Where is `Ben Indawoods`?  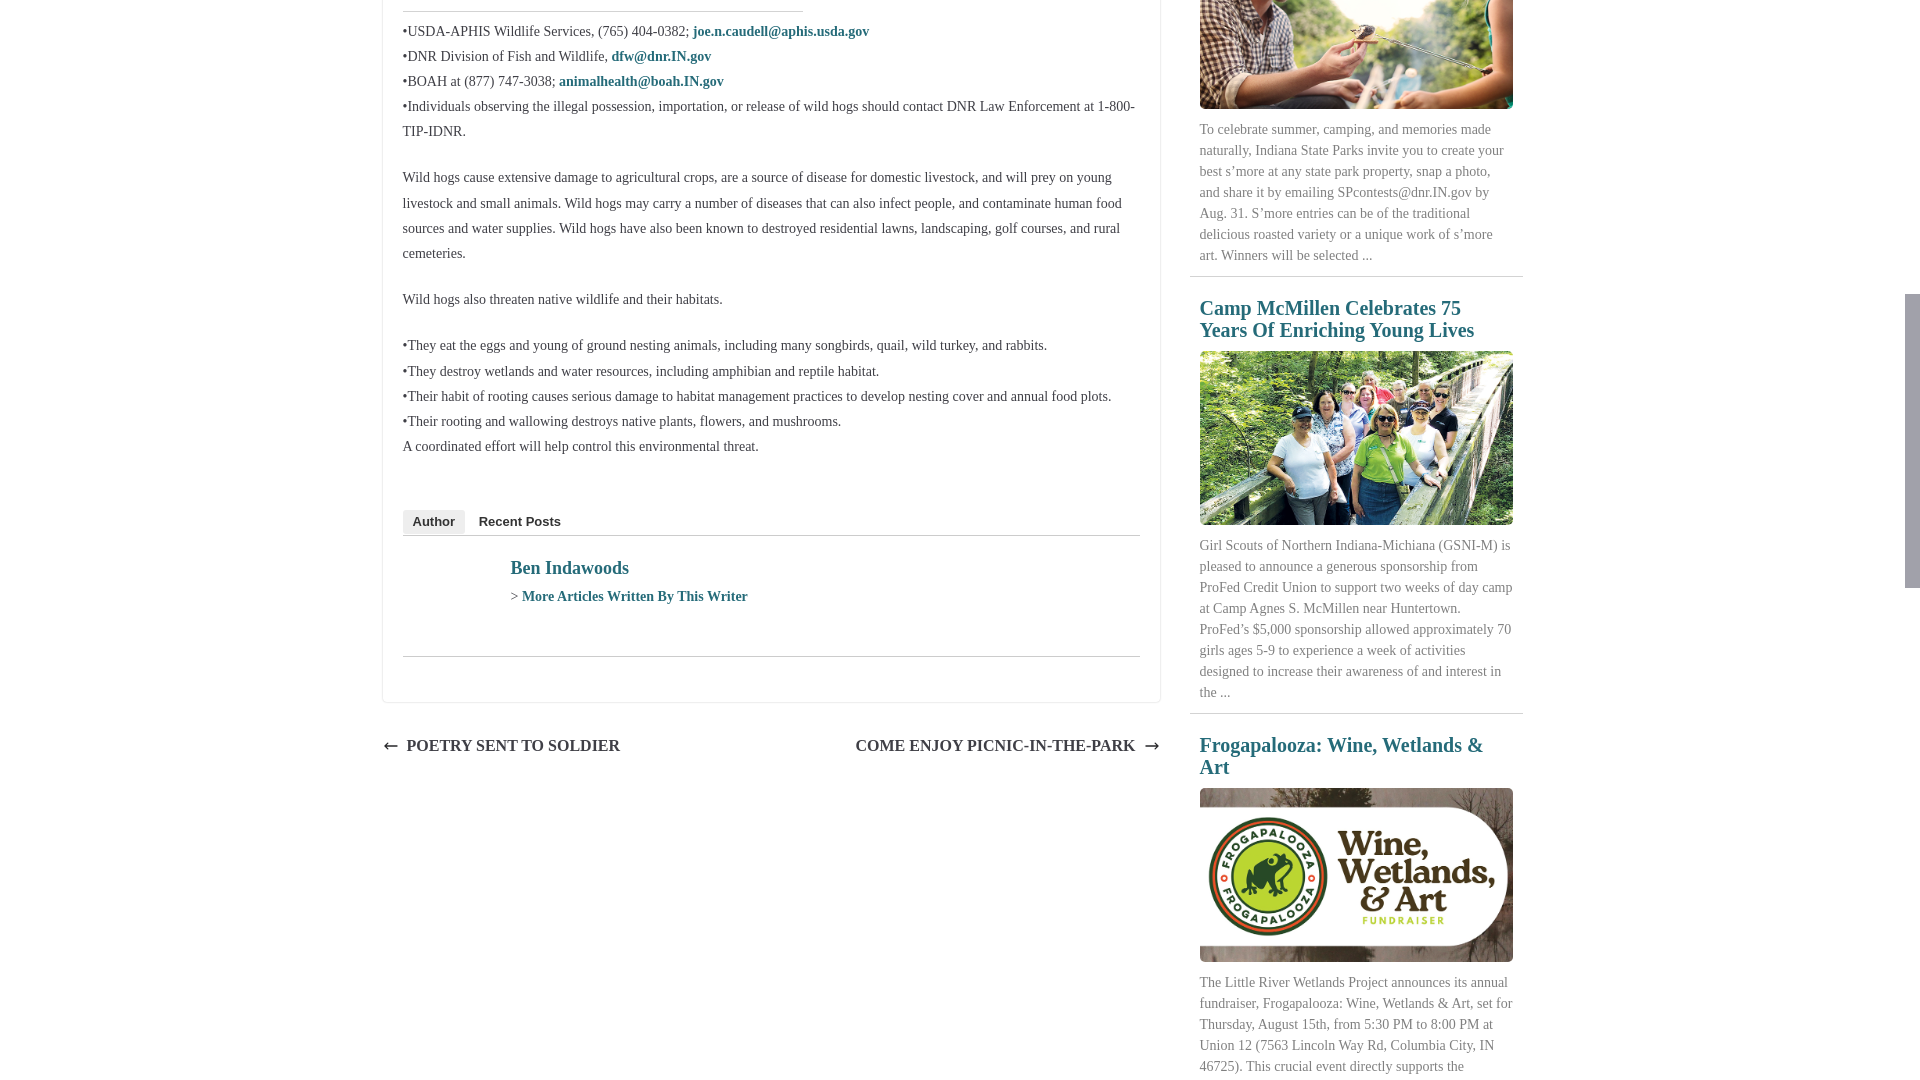
Ben Indawoods is located at coordinates (570, 568).